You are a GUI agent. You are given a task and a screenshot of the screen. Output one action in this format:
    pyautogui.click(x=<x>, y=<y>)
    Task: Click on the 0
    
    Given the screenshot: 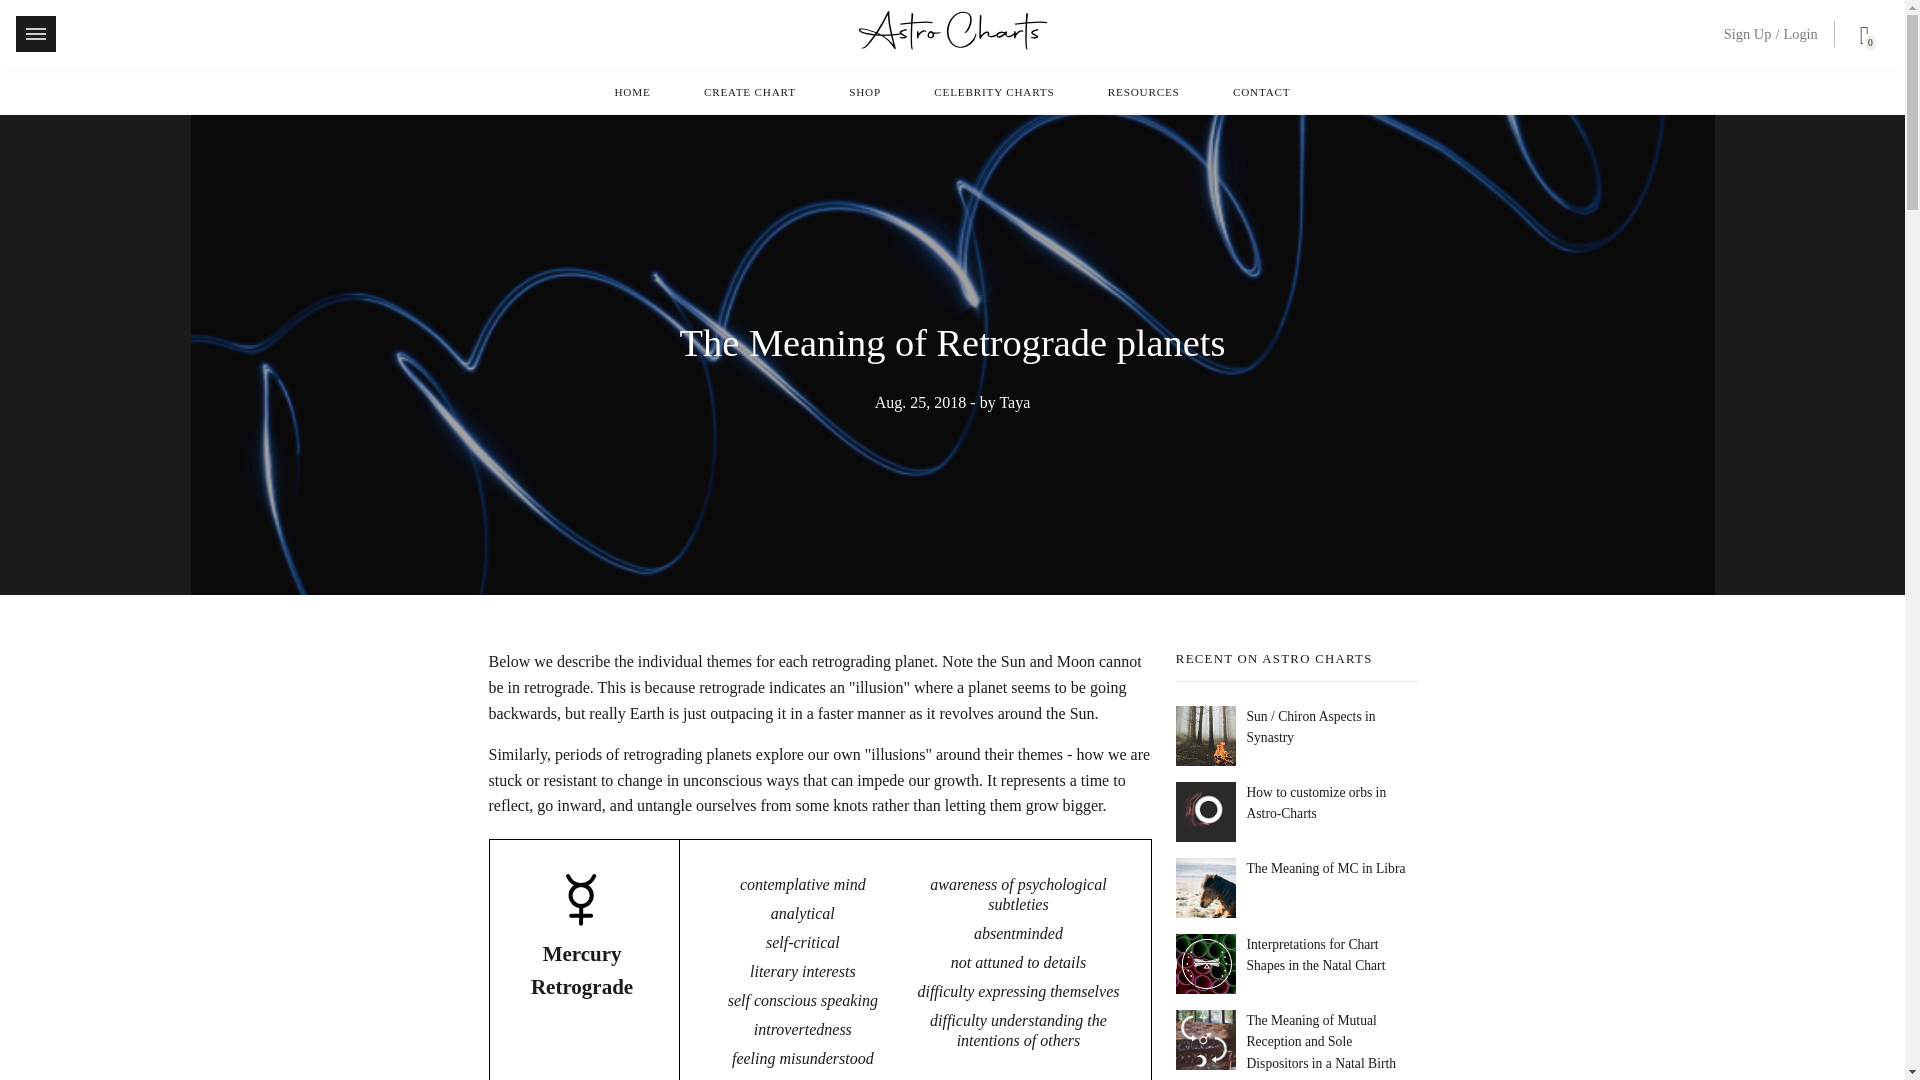 What is the action you would take?
    pyautogui.click(x=1860, y=38)
    